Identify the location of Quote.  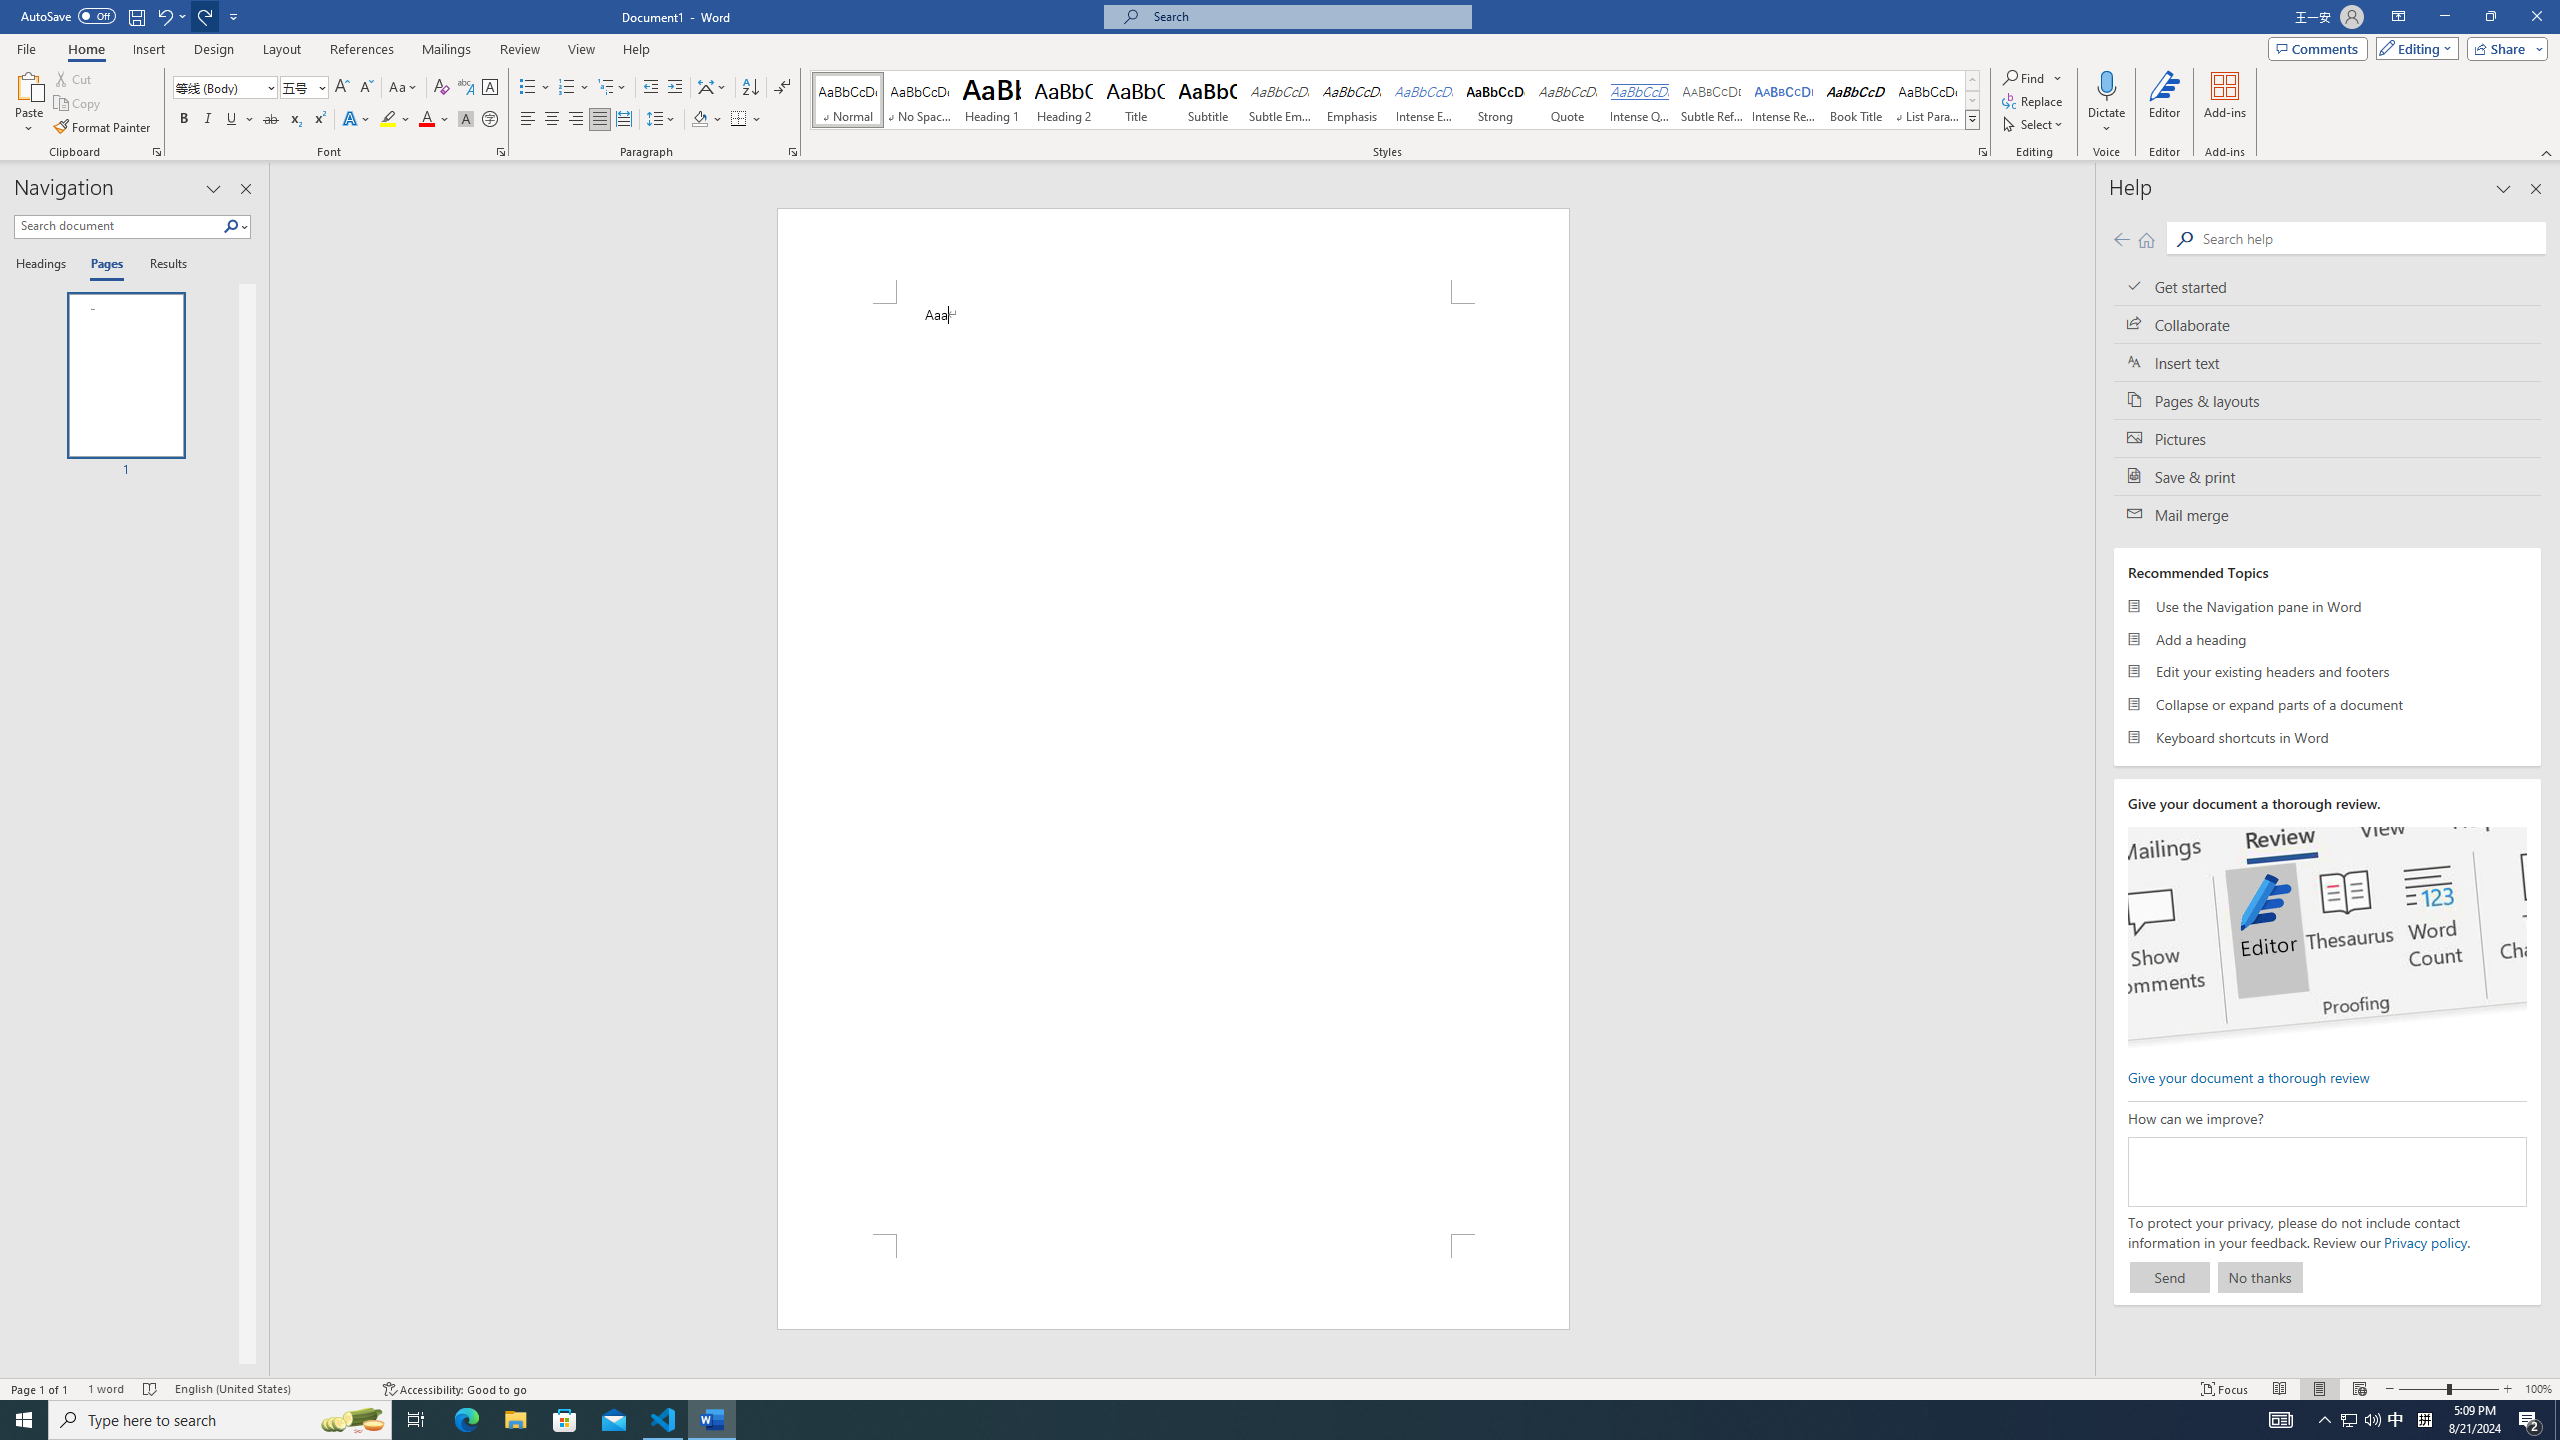
(1568, 100).